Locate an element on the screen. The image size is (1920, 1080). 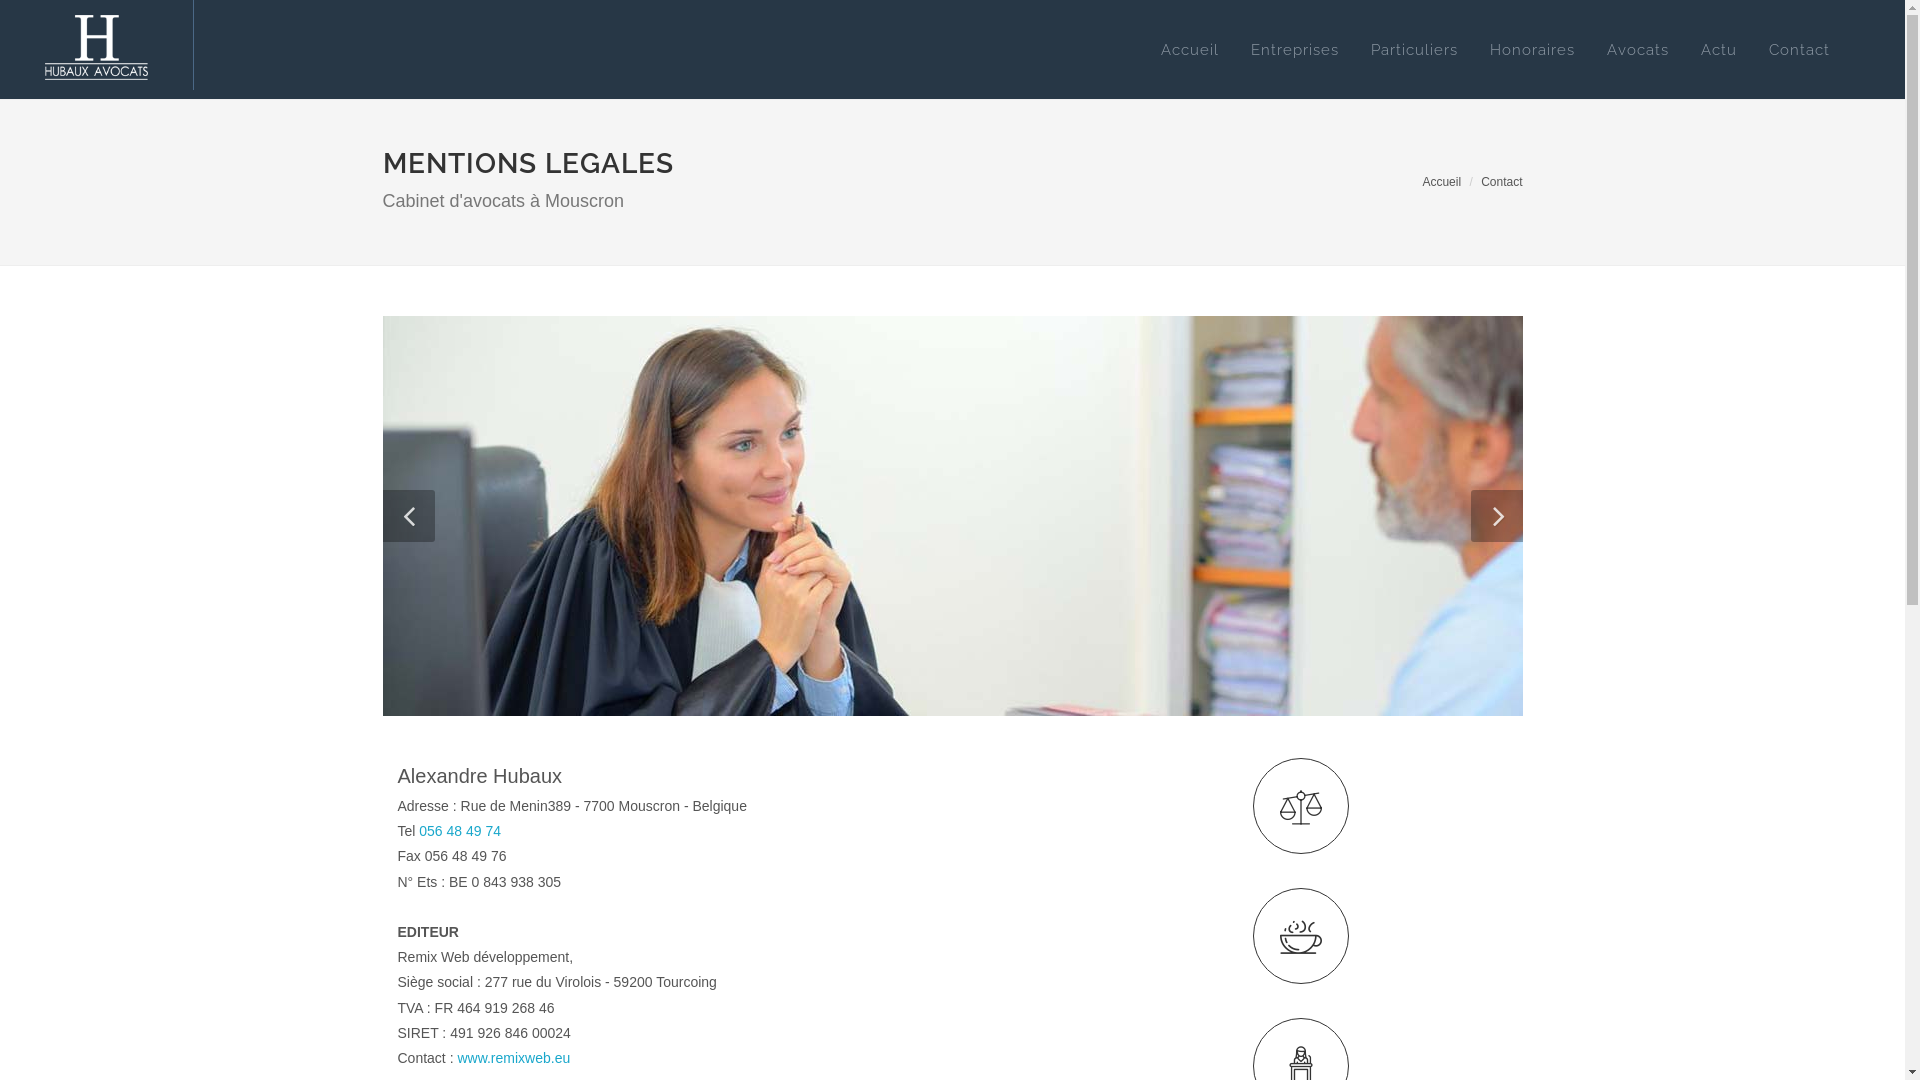
Accueil is located at coordinates (96, 45).